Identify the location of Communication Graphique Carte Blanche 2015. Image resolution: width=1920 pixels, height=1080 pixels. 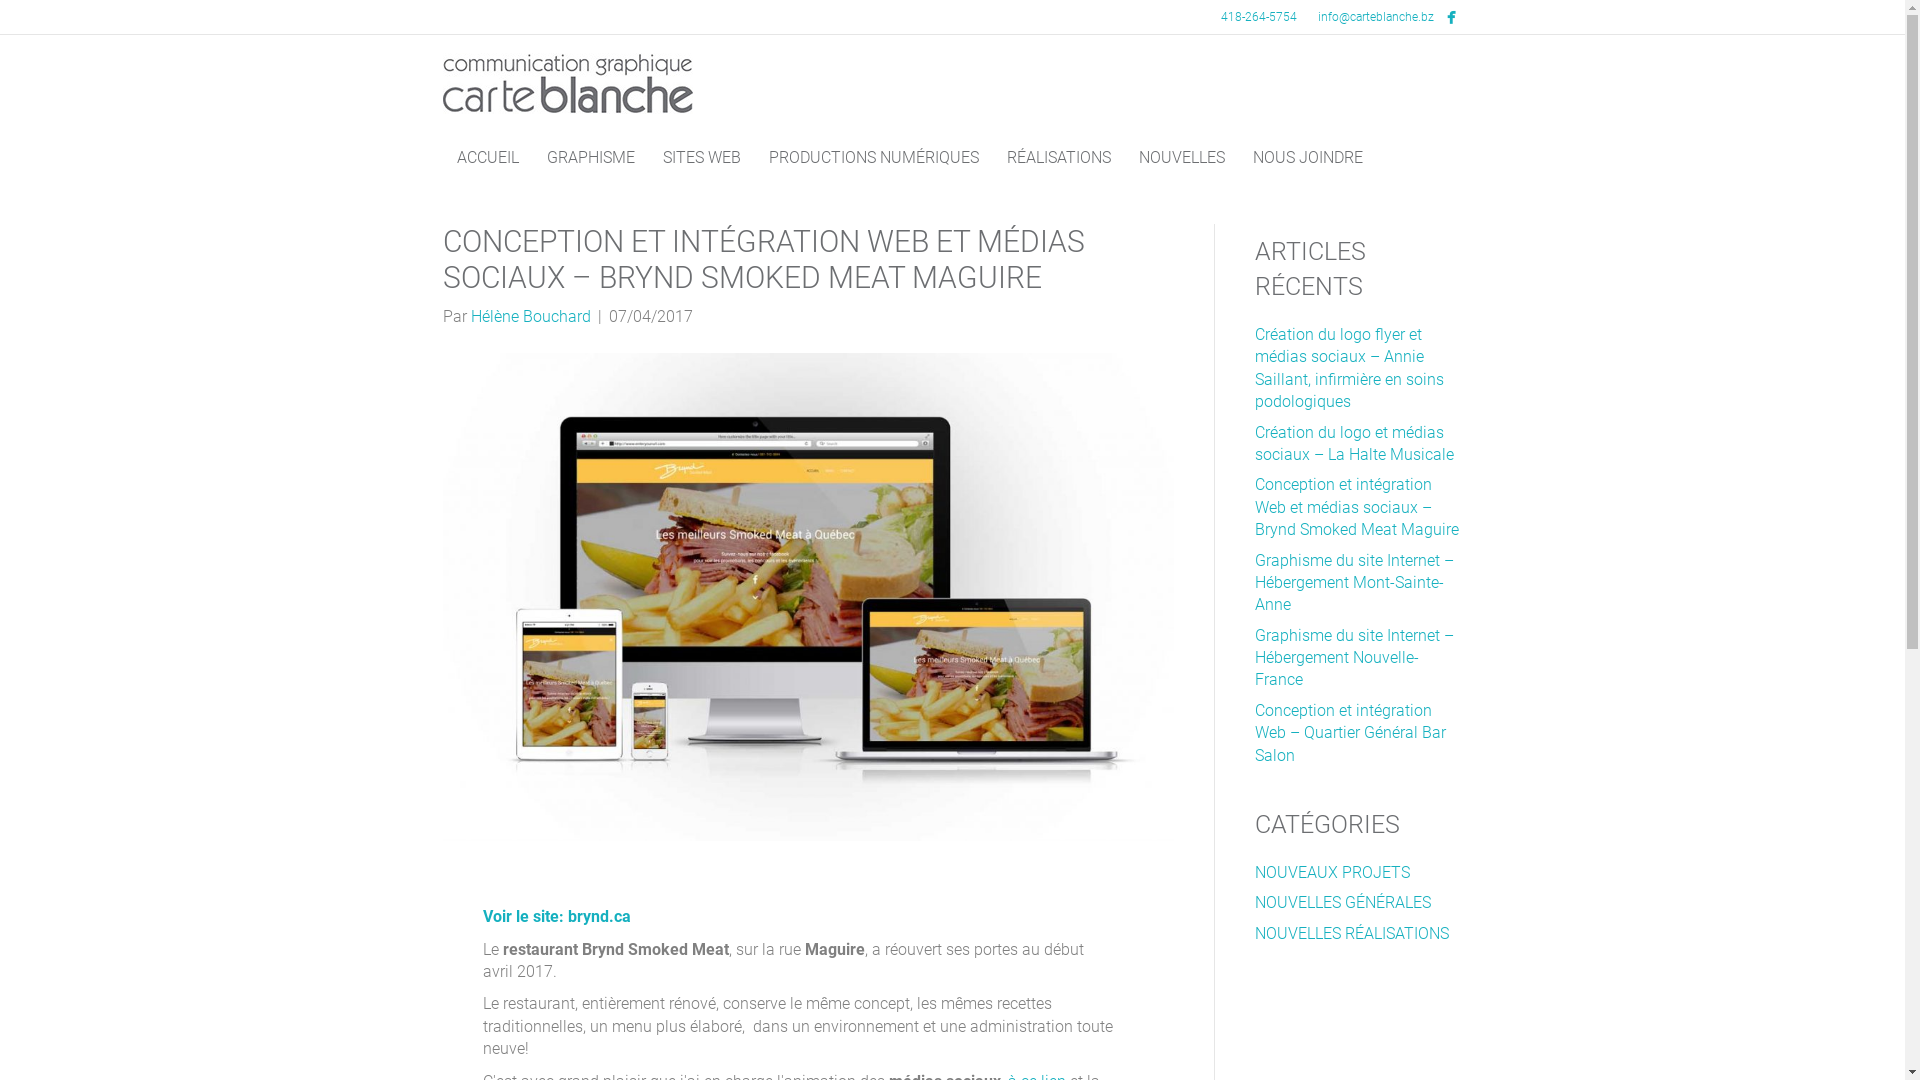
(1042, 1051).